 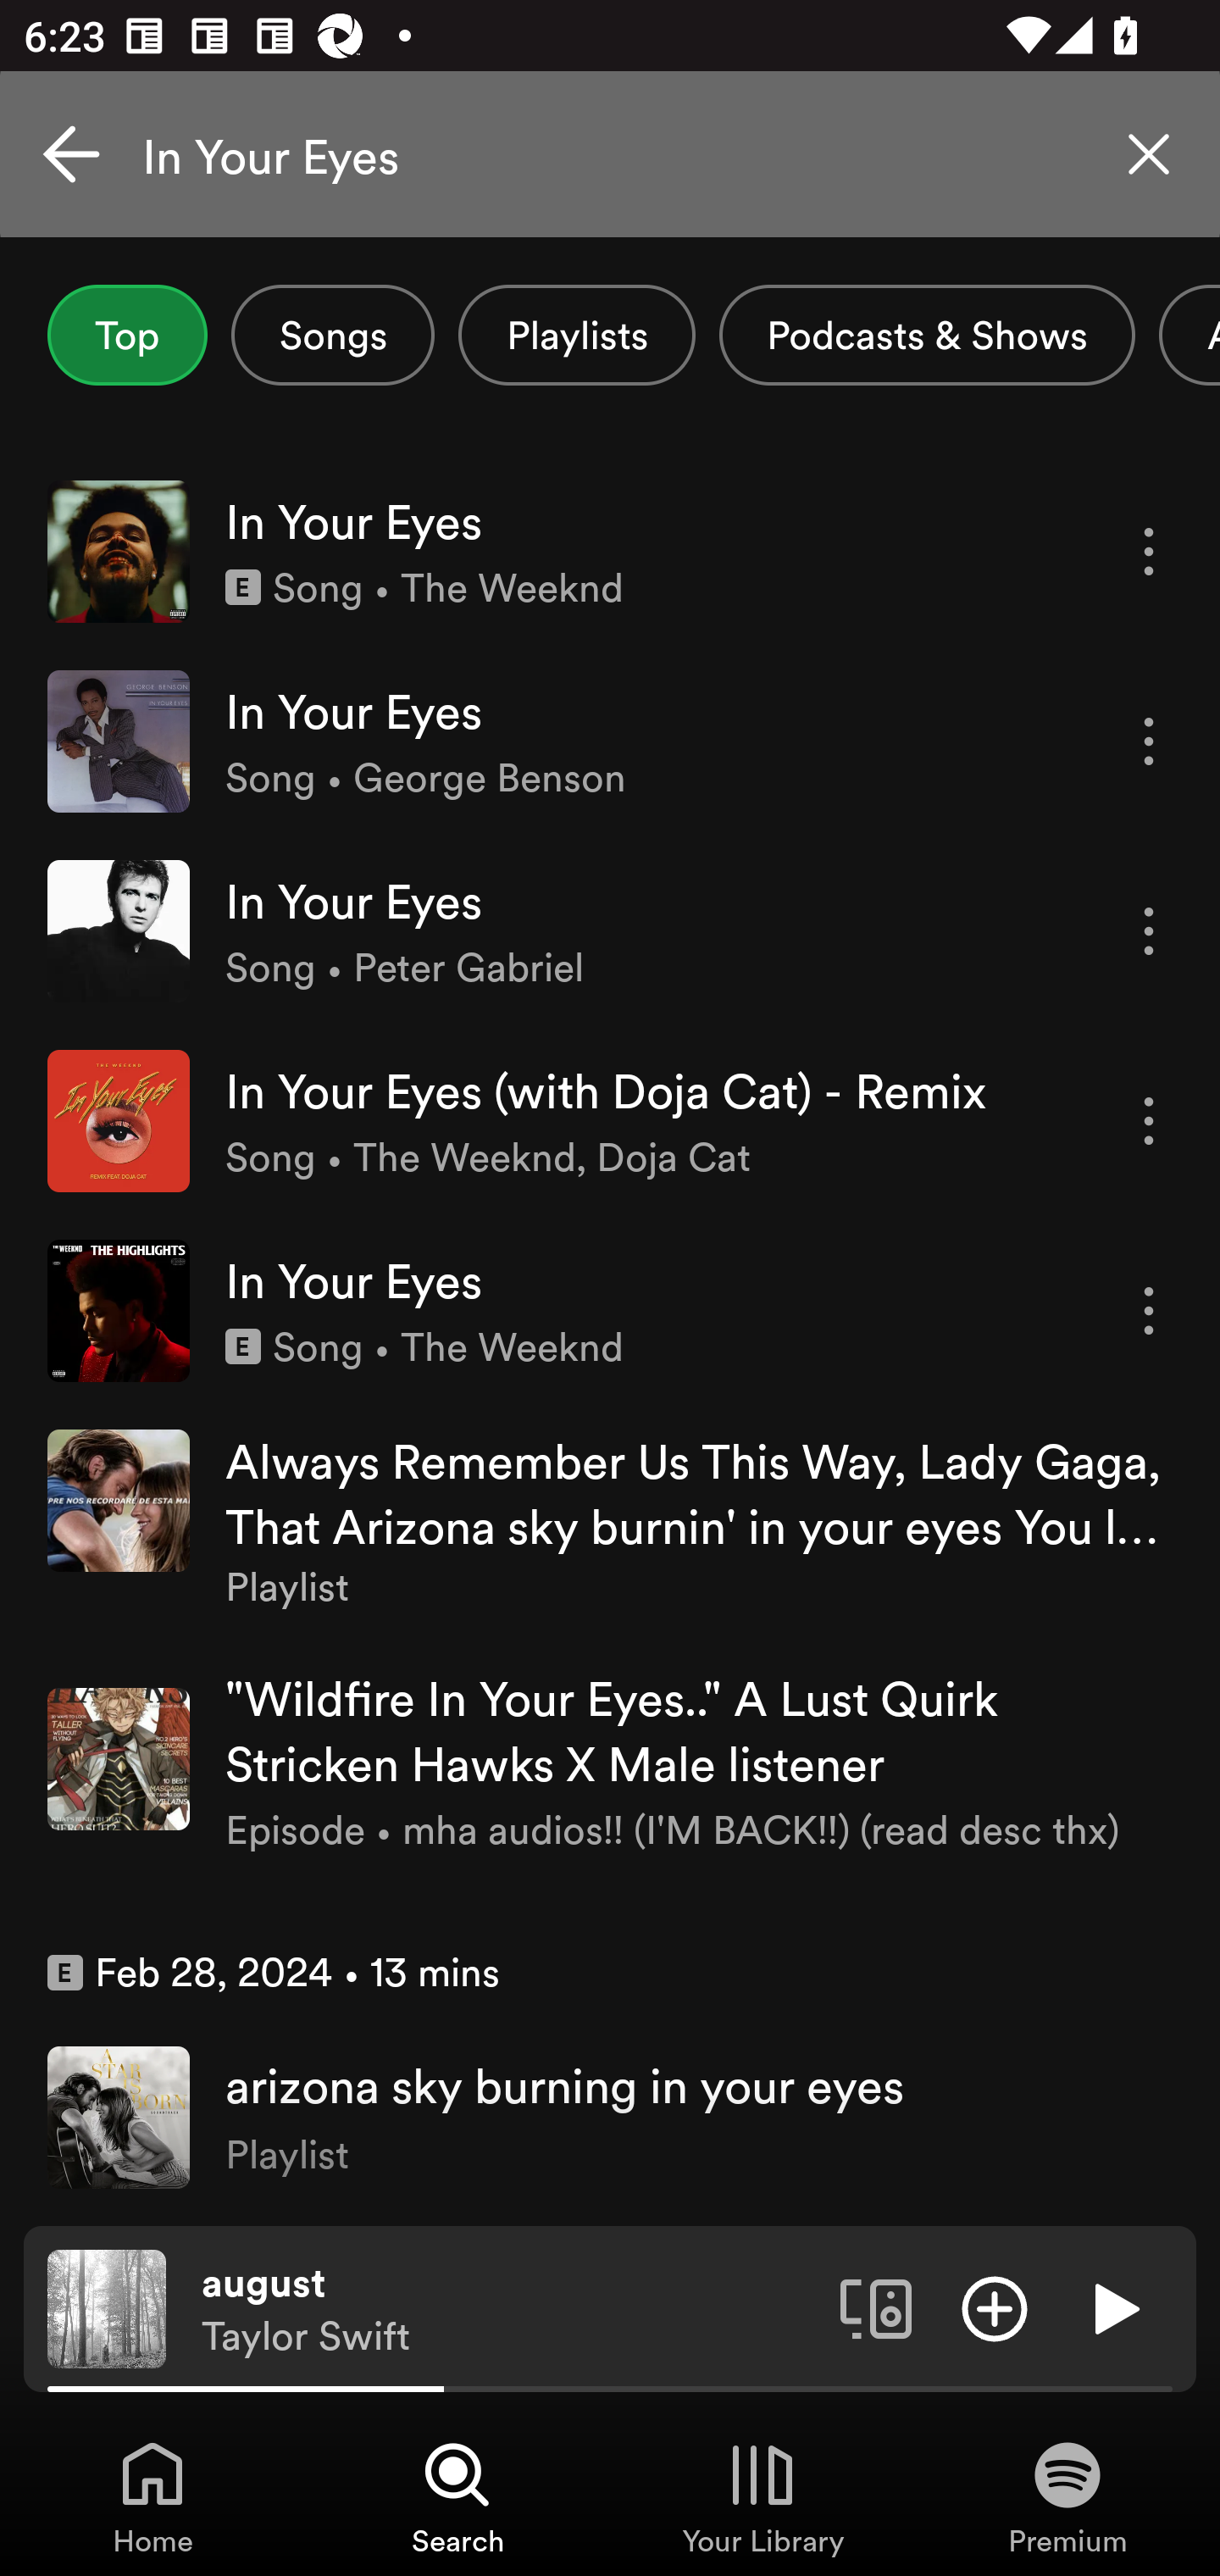 I want to click on More options for song In Your Eyes, so click(x=1149, y=930).